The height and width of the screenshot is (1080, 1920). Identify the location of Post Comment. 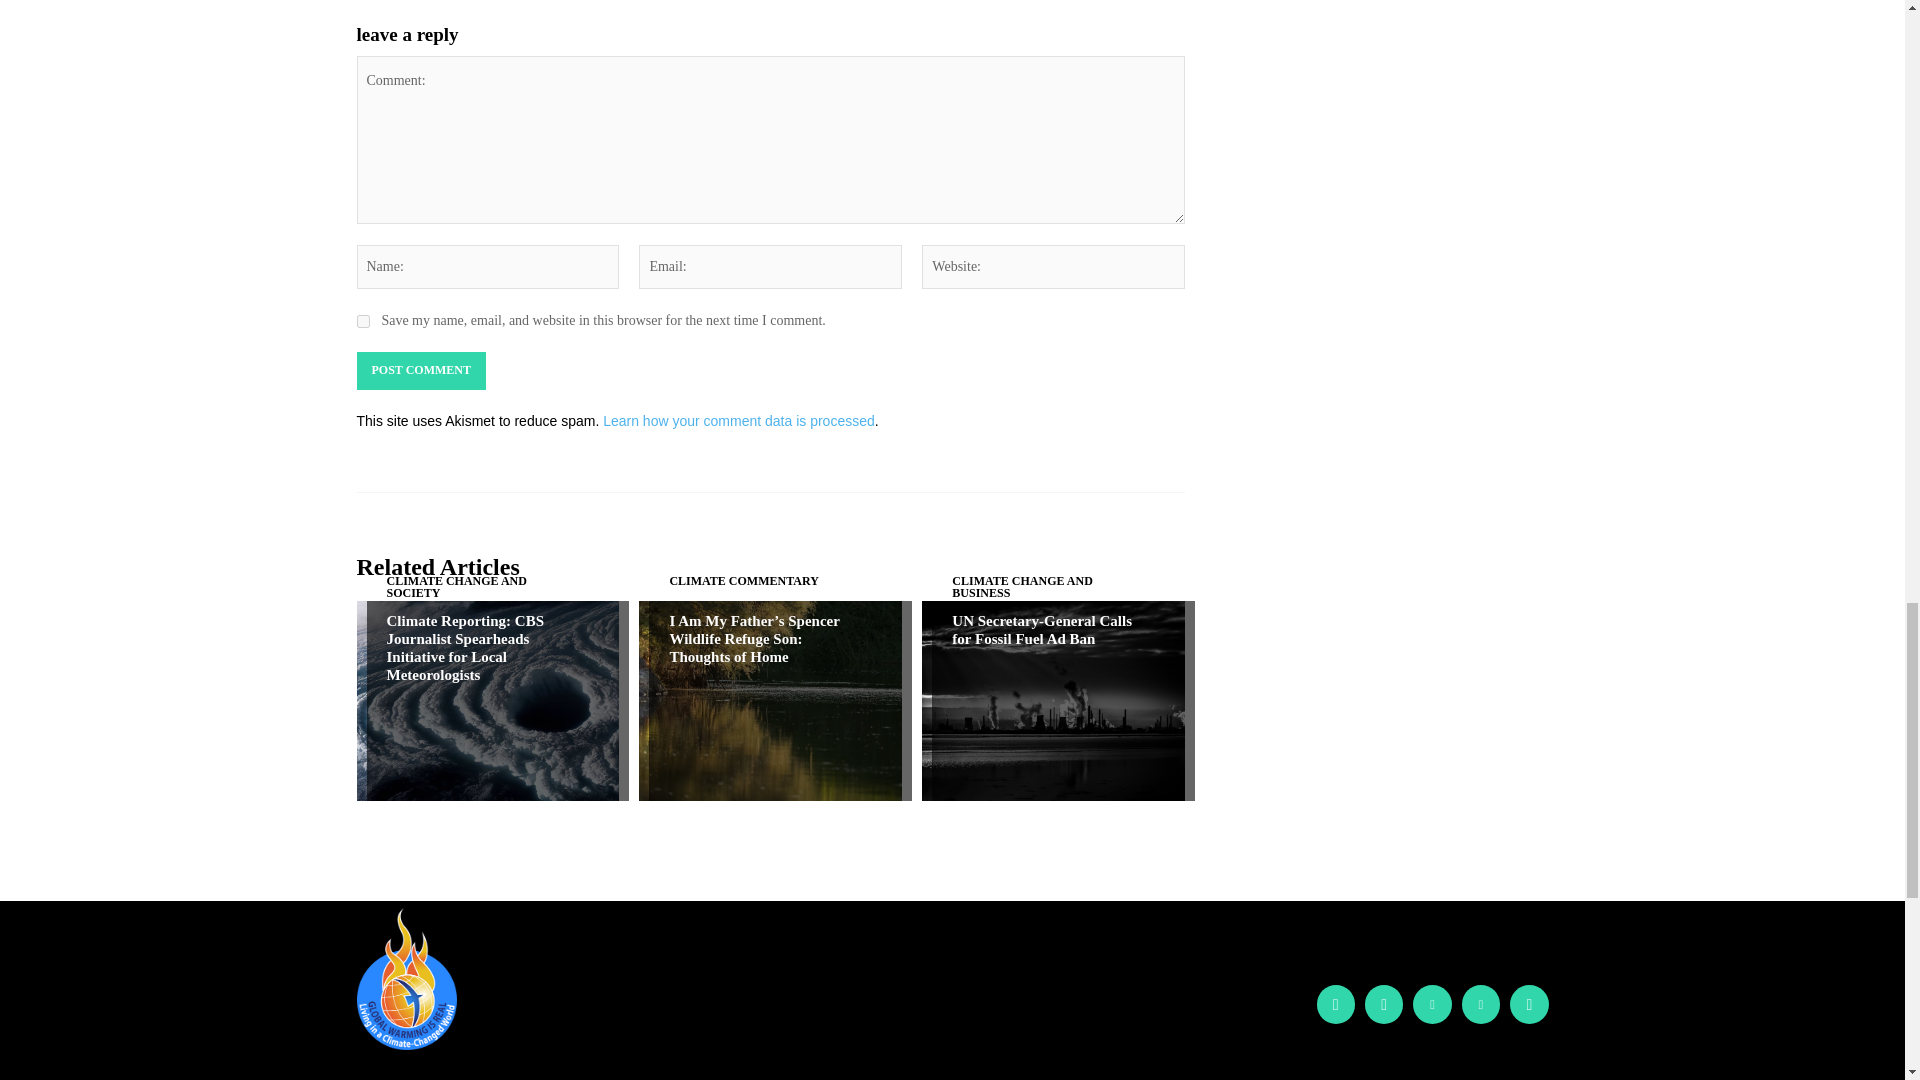
(420, 370).